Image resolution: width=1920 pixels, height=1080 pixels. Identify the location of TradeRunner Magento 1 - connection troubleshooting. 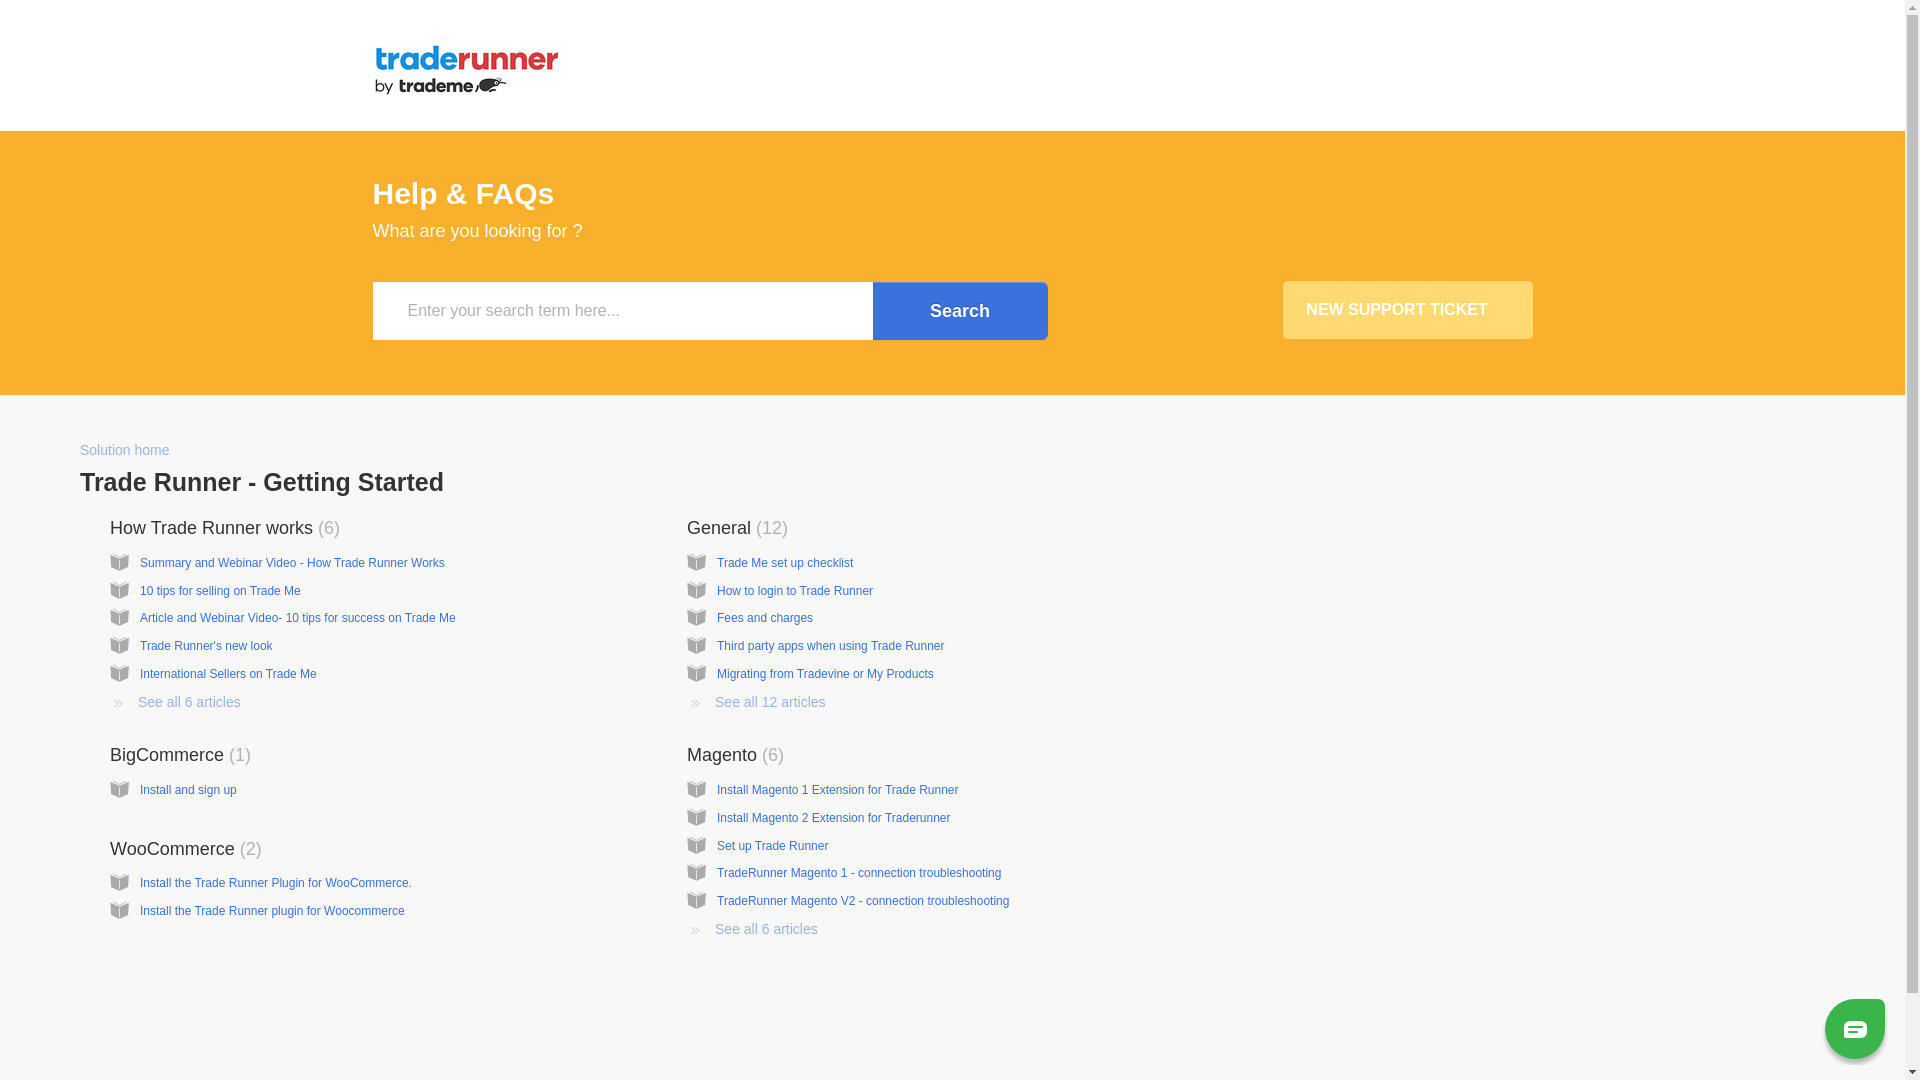
(859, 873).